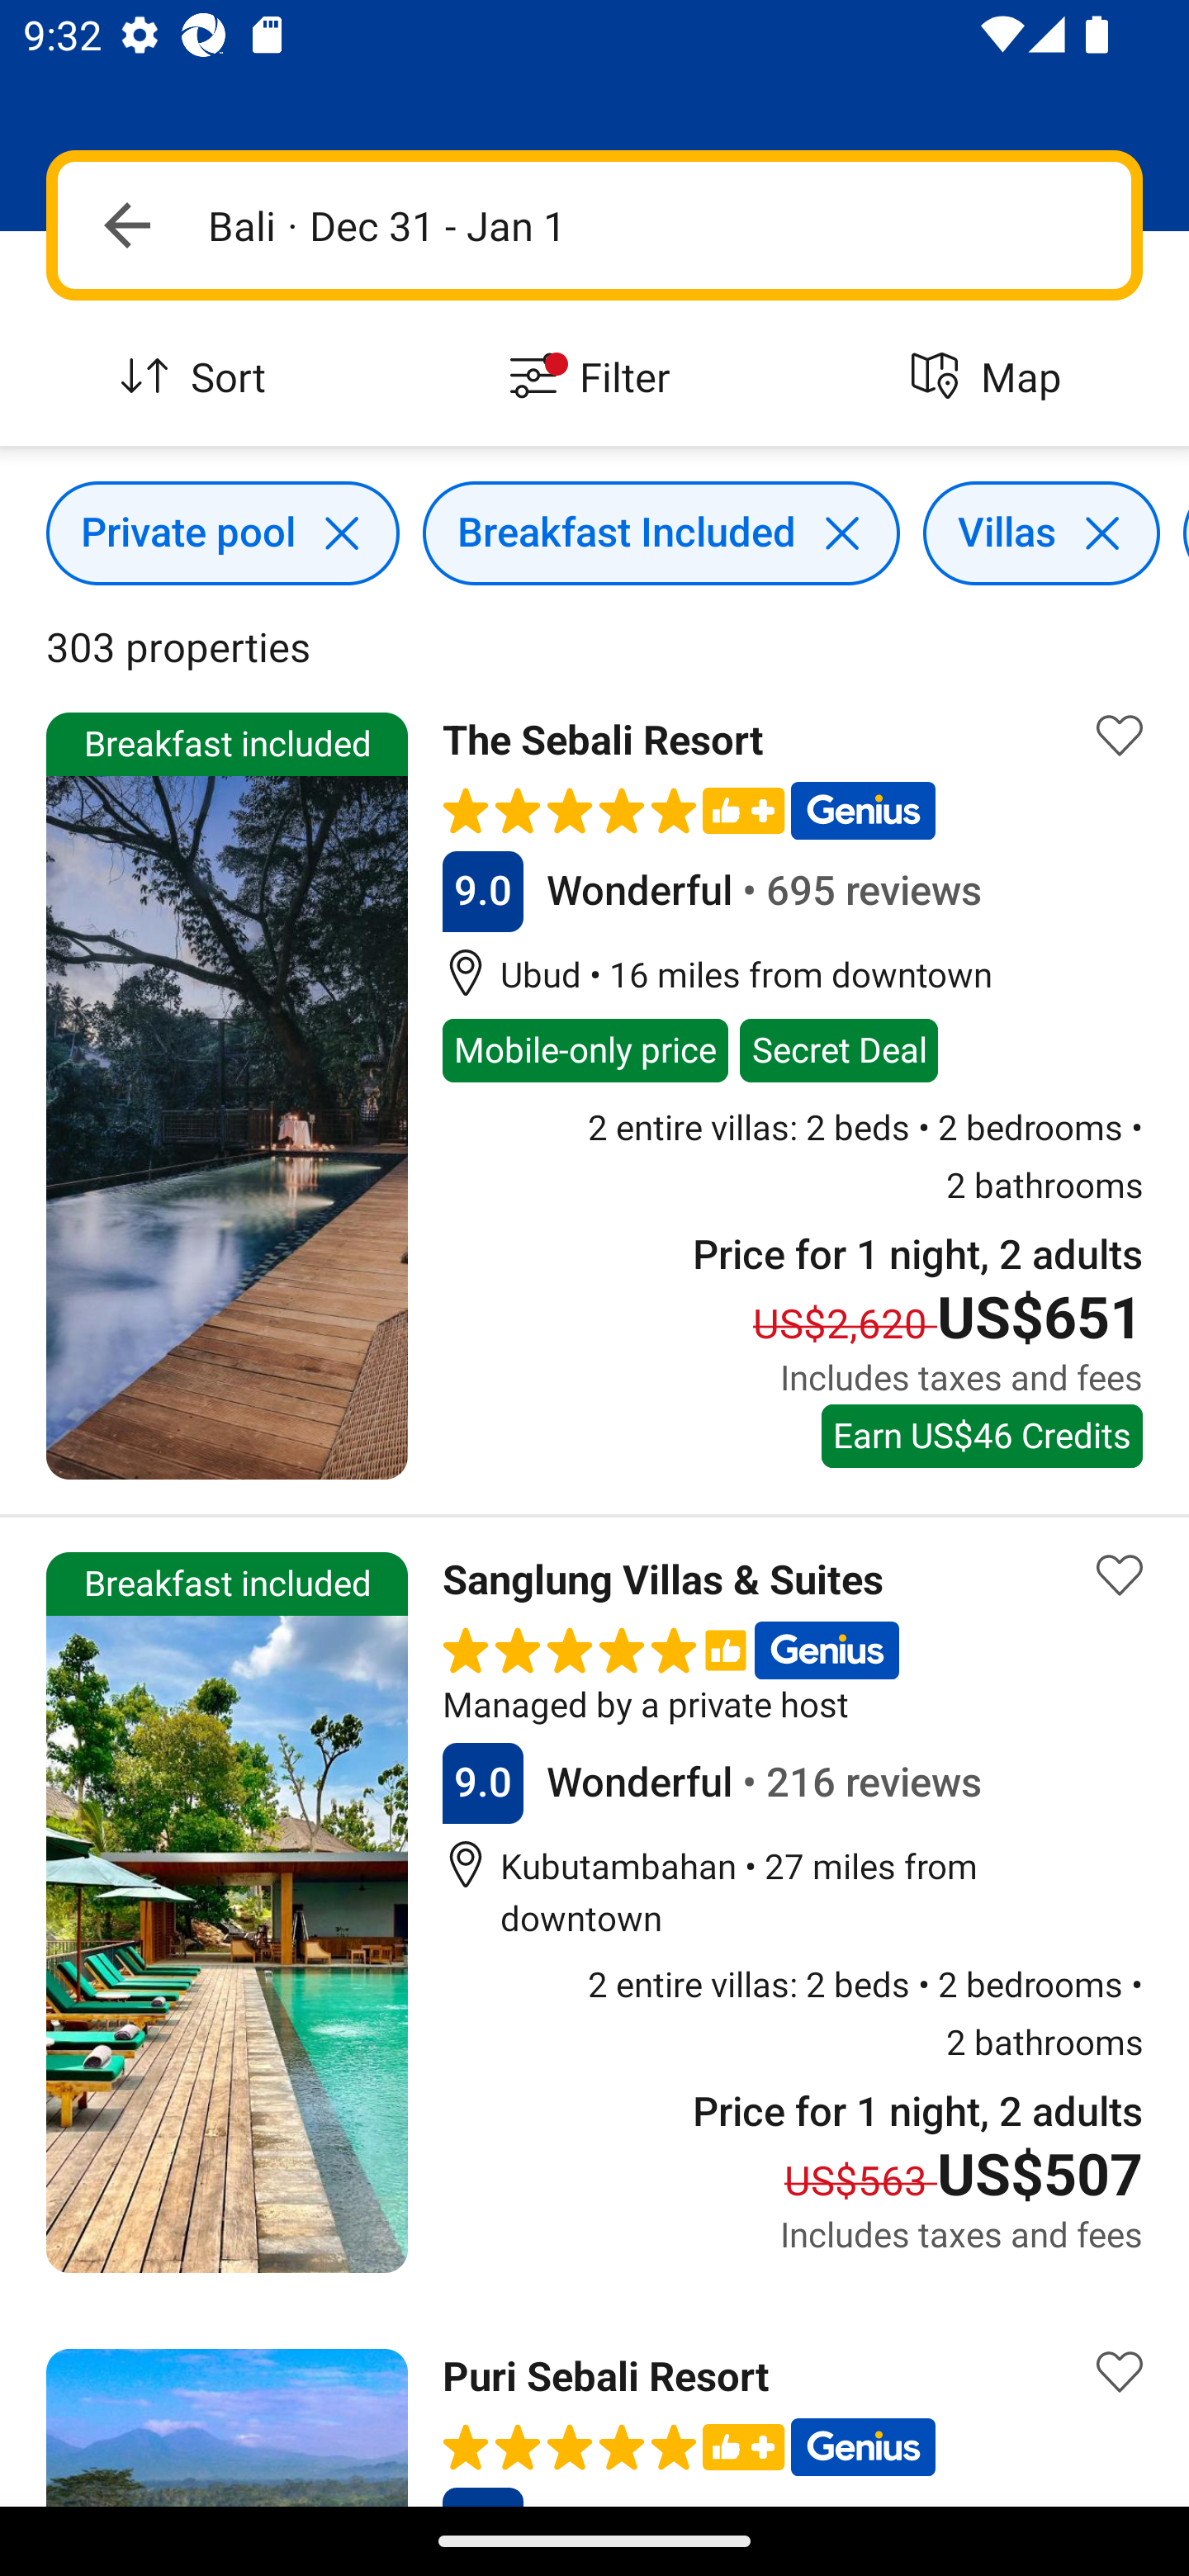 The height and width of the screenshot is (2576, 1189). Describe the element at coordinates (1120, 1575) in the screenshot. I see `Save property to list` at that location.